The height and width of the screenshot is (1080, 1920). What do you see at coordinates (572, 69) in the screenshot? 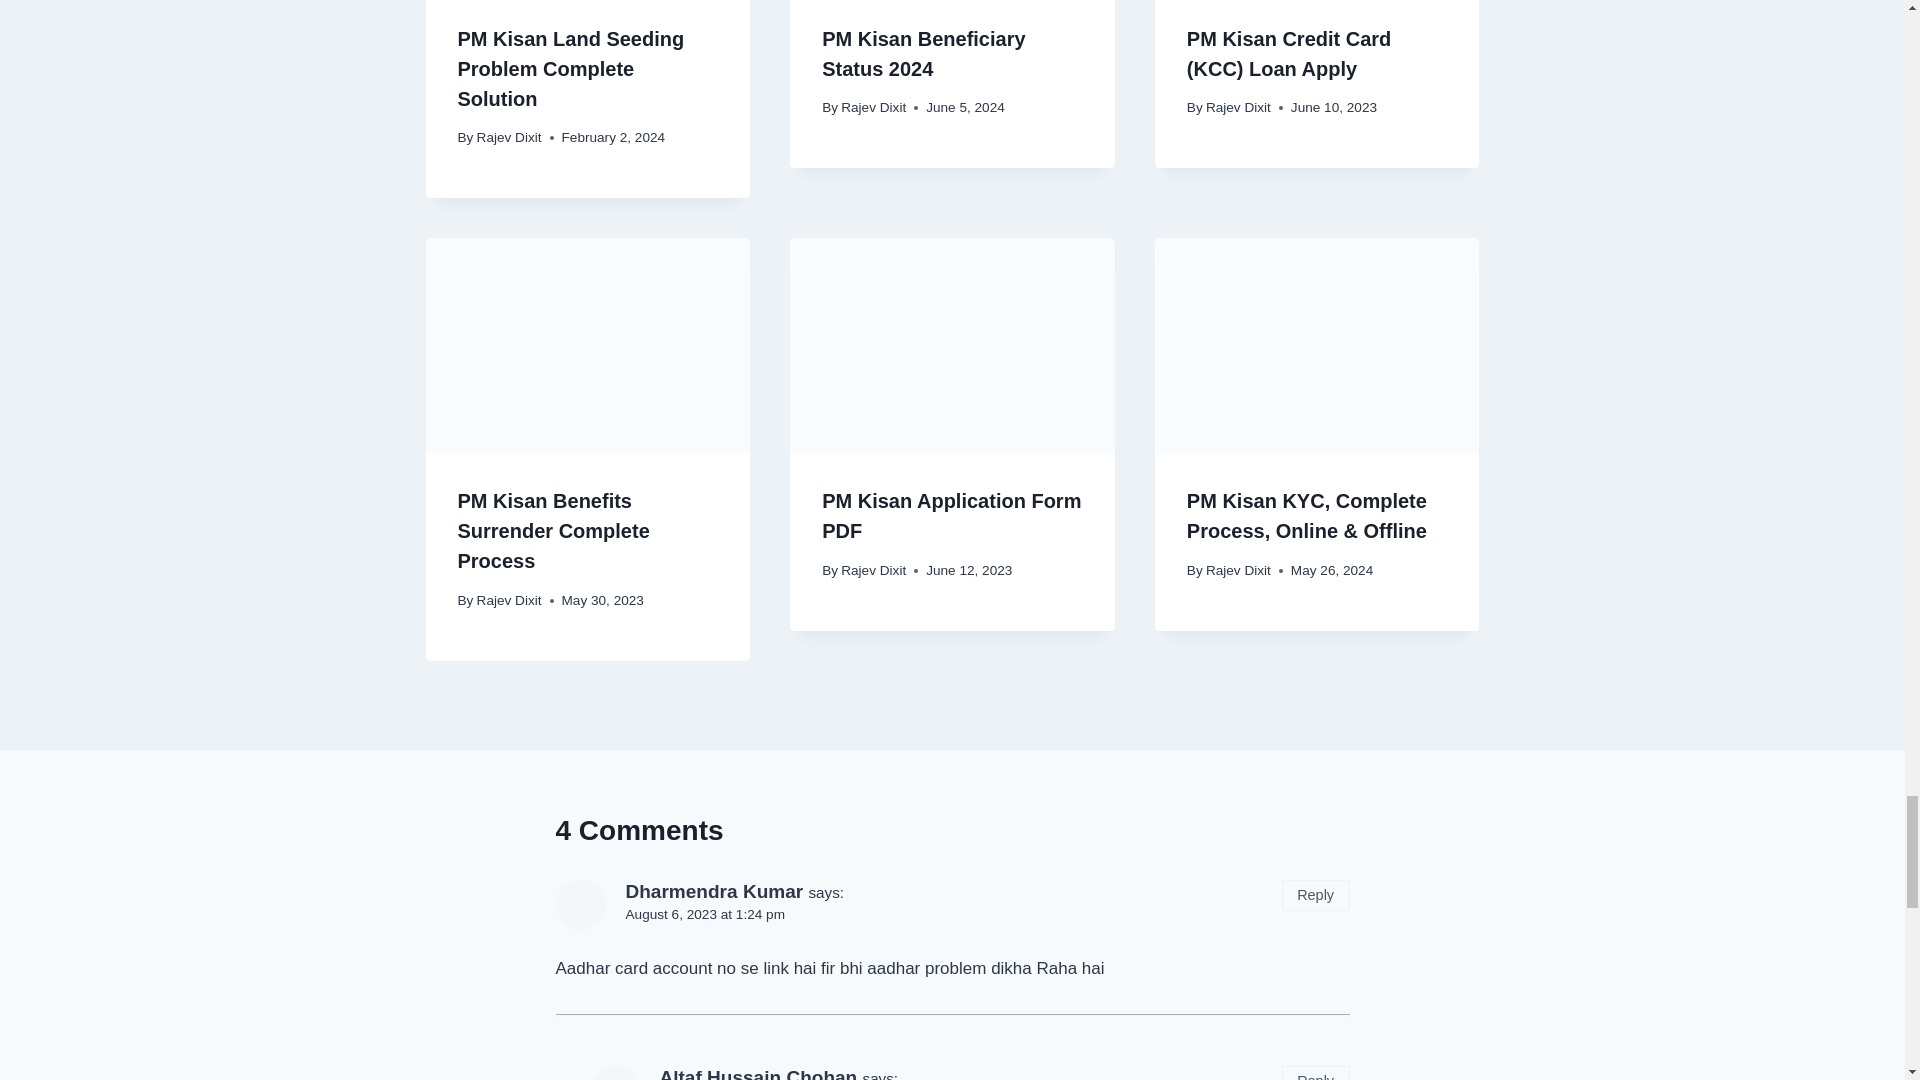
I see `PM Kisan Land Seeding Problem Complete Solution` at bounding box center [572, 69].